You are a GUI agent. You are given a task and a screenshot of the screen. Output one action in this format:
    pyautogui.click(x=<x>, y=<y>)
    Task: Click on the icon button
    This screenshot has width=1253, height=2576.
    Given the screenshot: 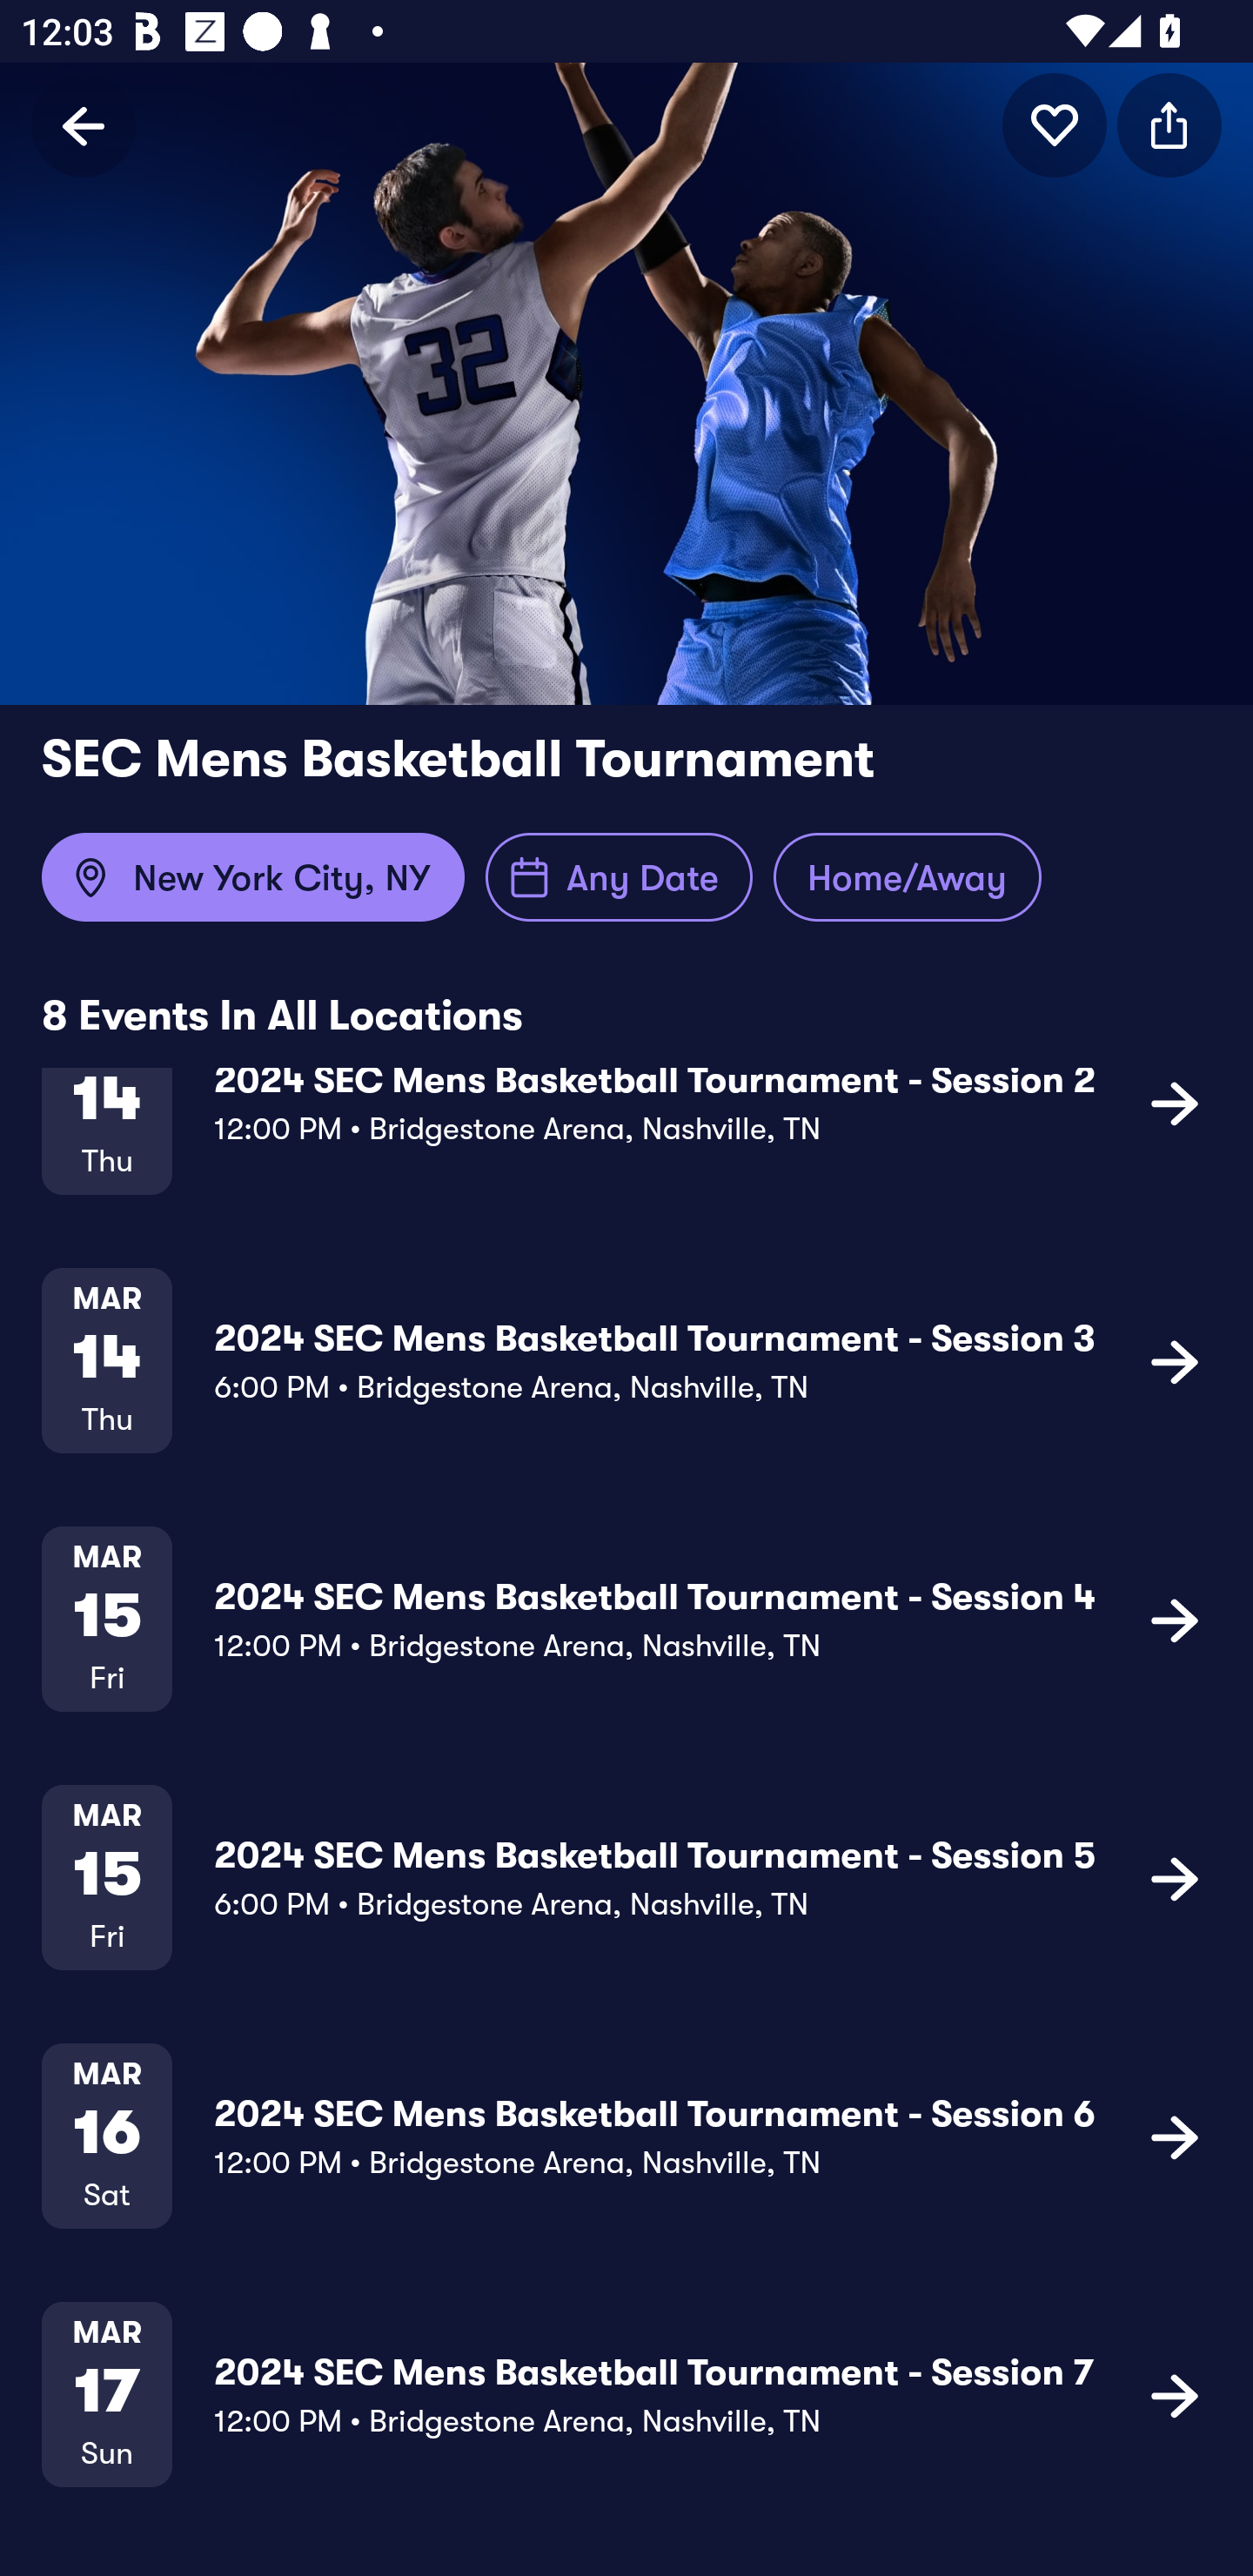 What is the action you would take?
    pyautogui.click(x=1169, y=124)
    